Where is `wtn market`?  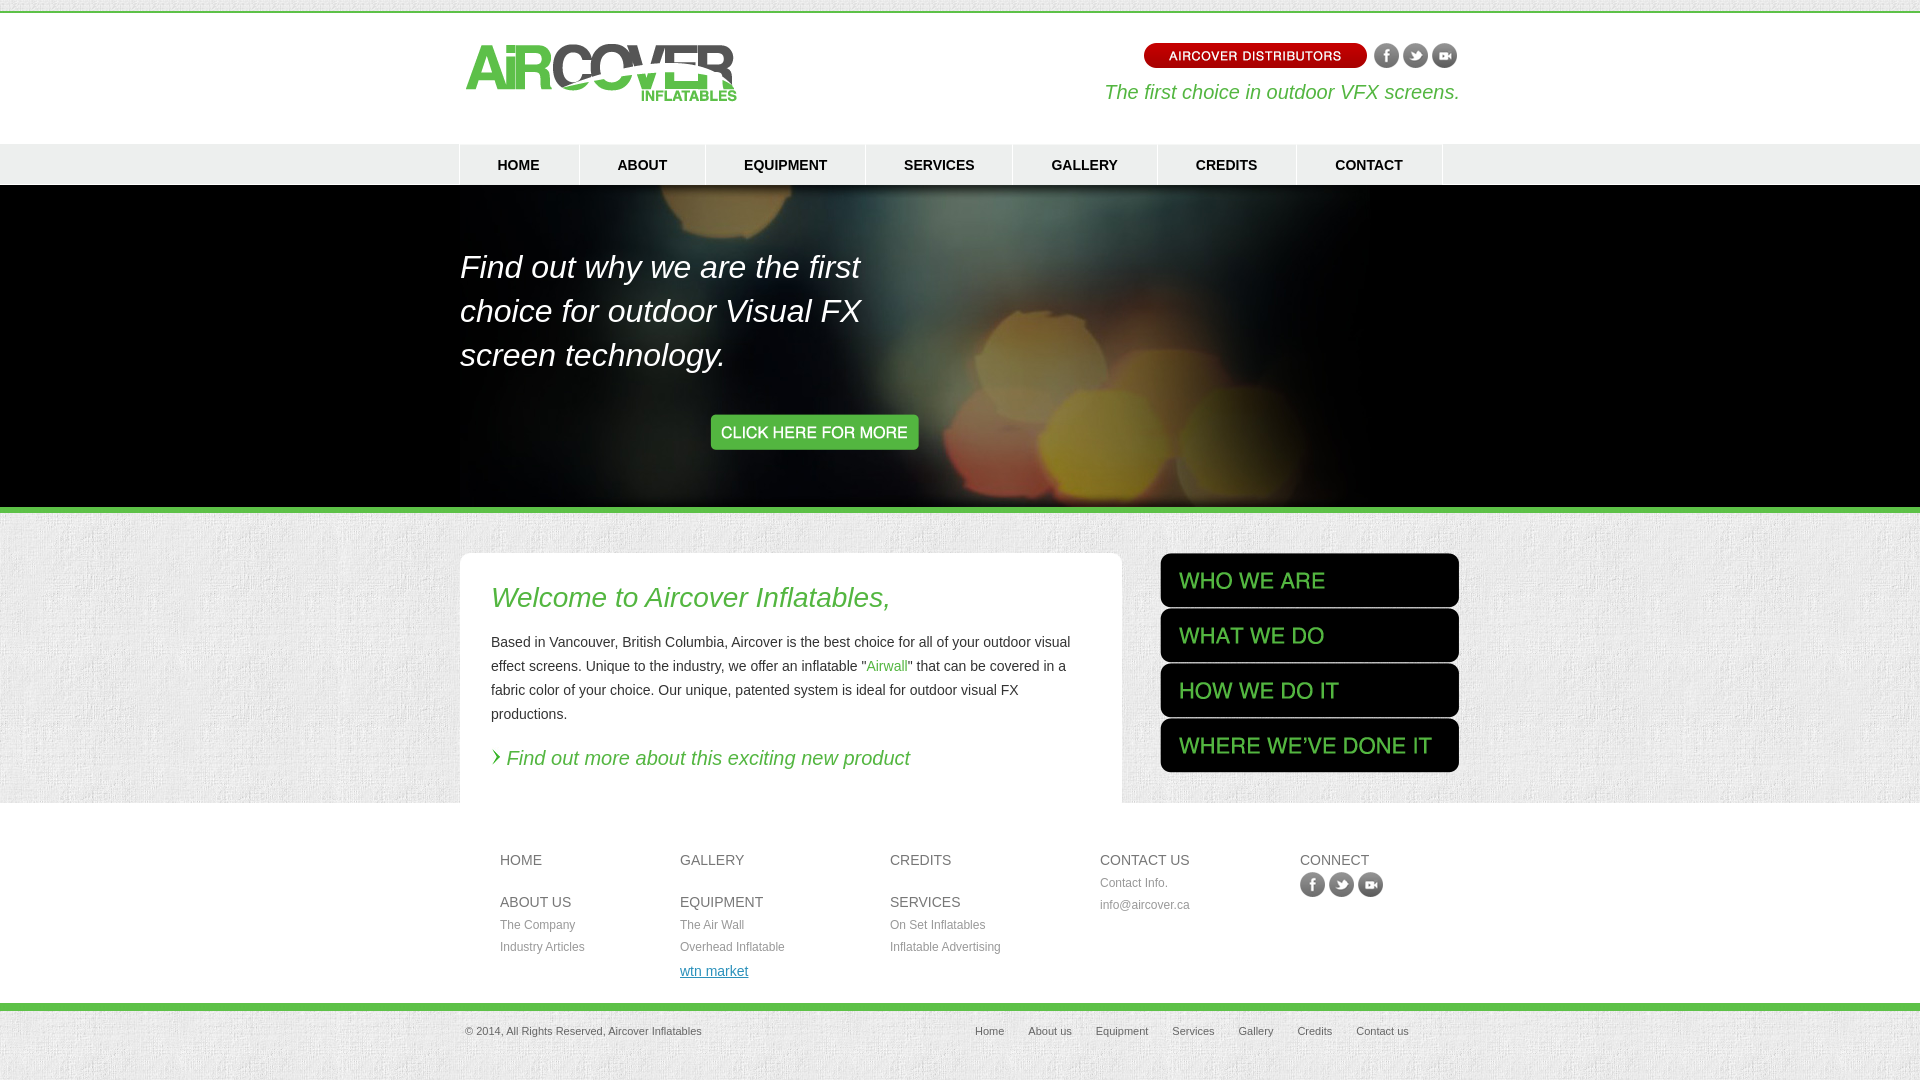
wtn market is located at coordinates (714, 971).